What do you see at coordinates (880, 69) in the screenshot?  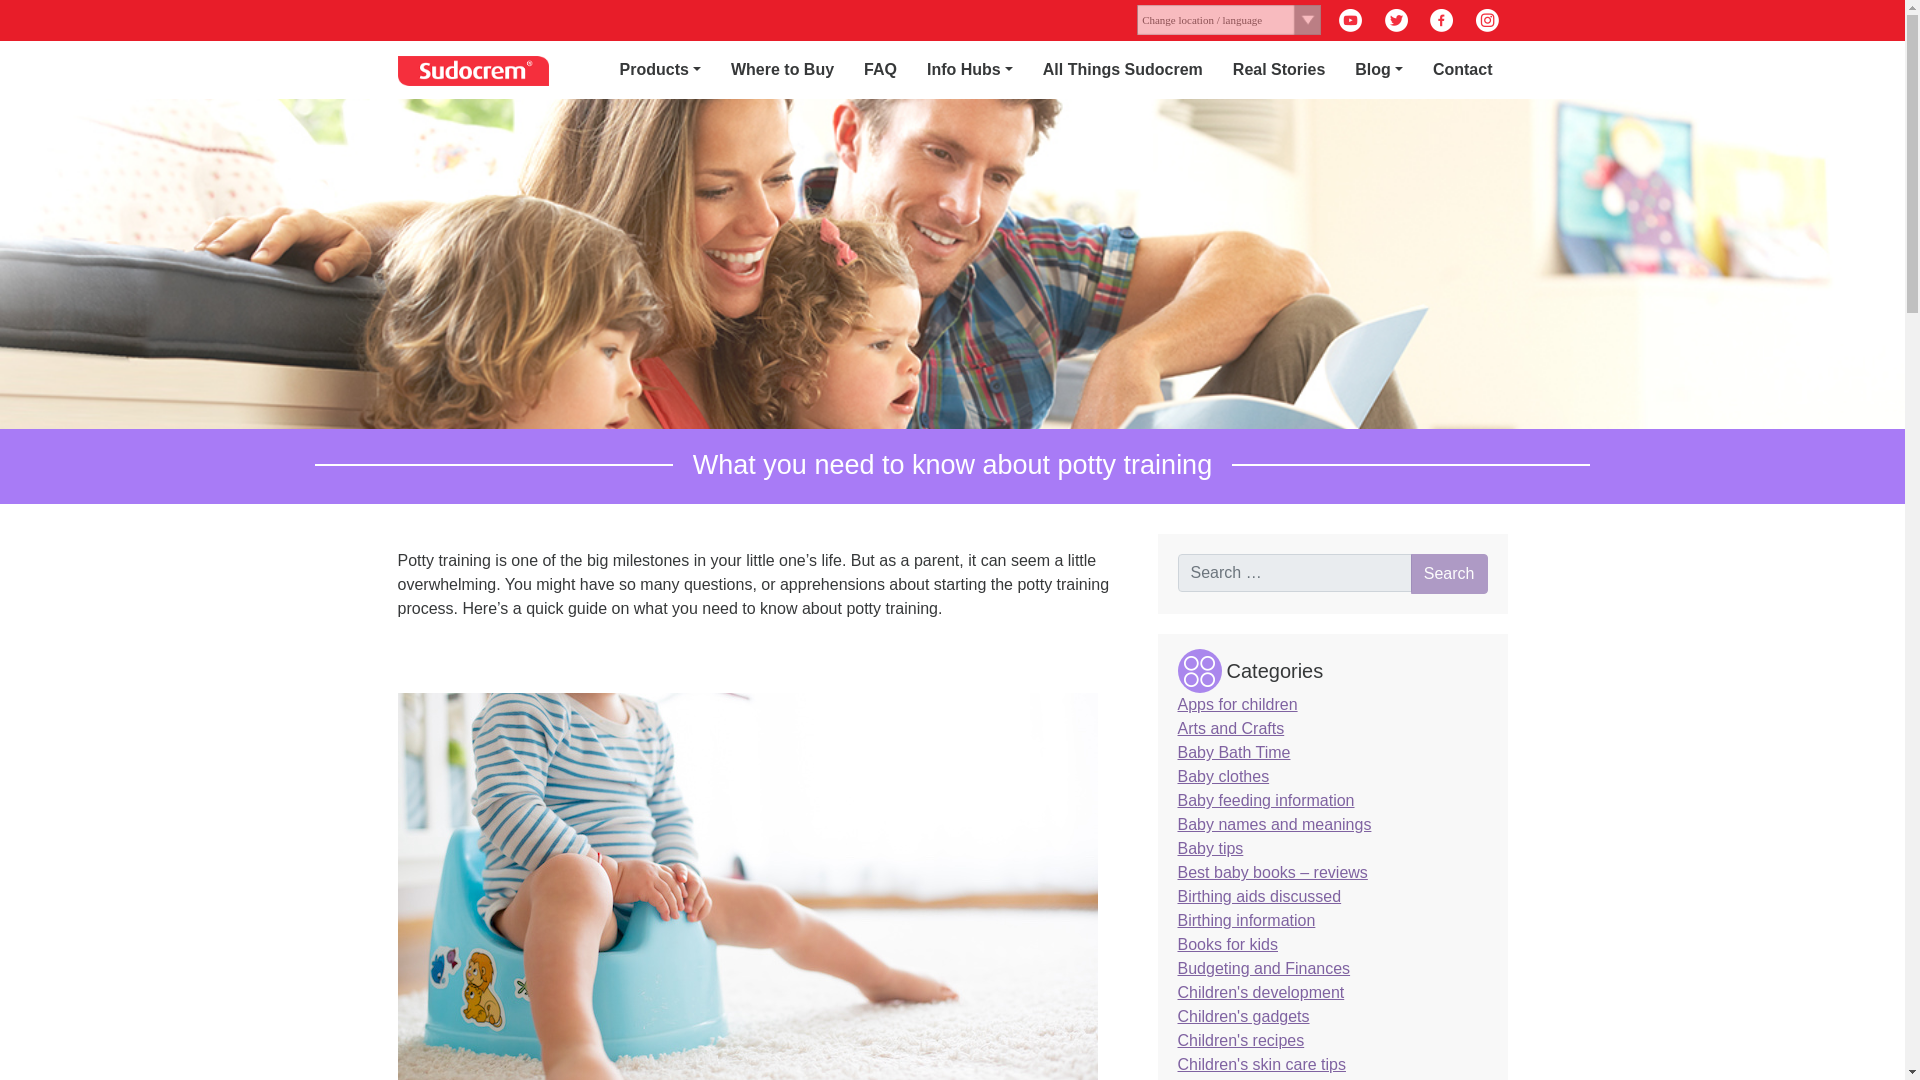 I see `FAQ` at bounding box center [880, 69].